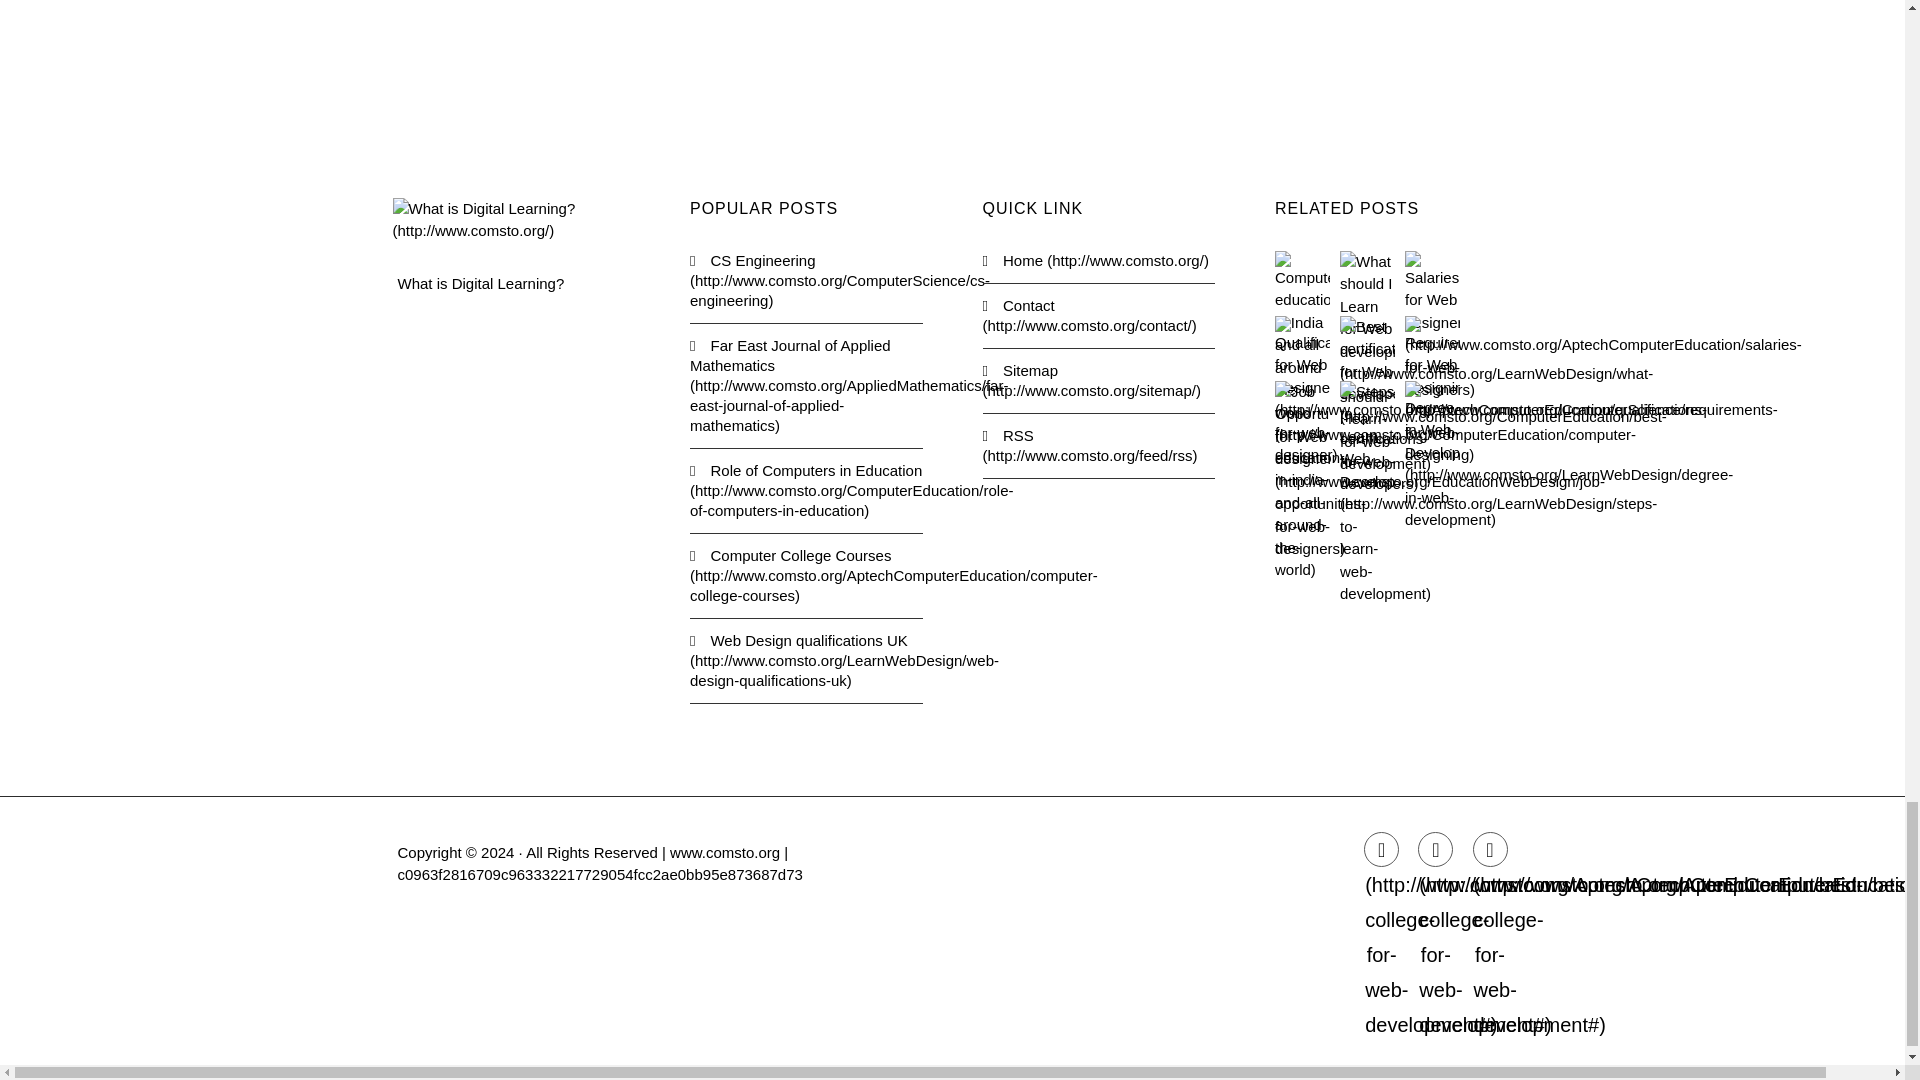 This screenshot has width=1920, height=1080. Describe the element at coordinates (806, 386) in the screenshot. I see `Far East Journal of Applied Mathematics` at that location.